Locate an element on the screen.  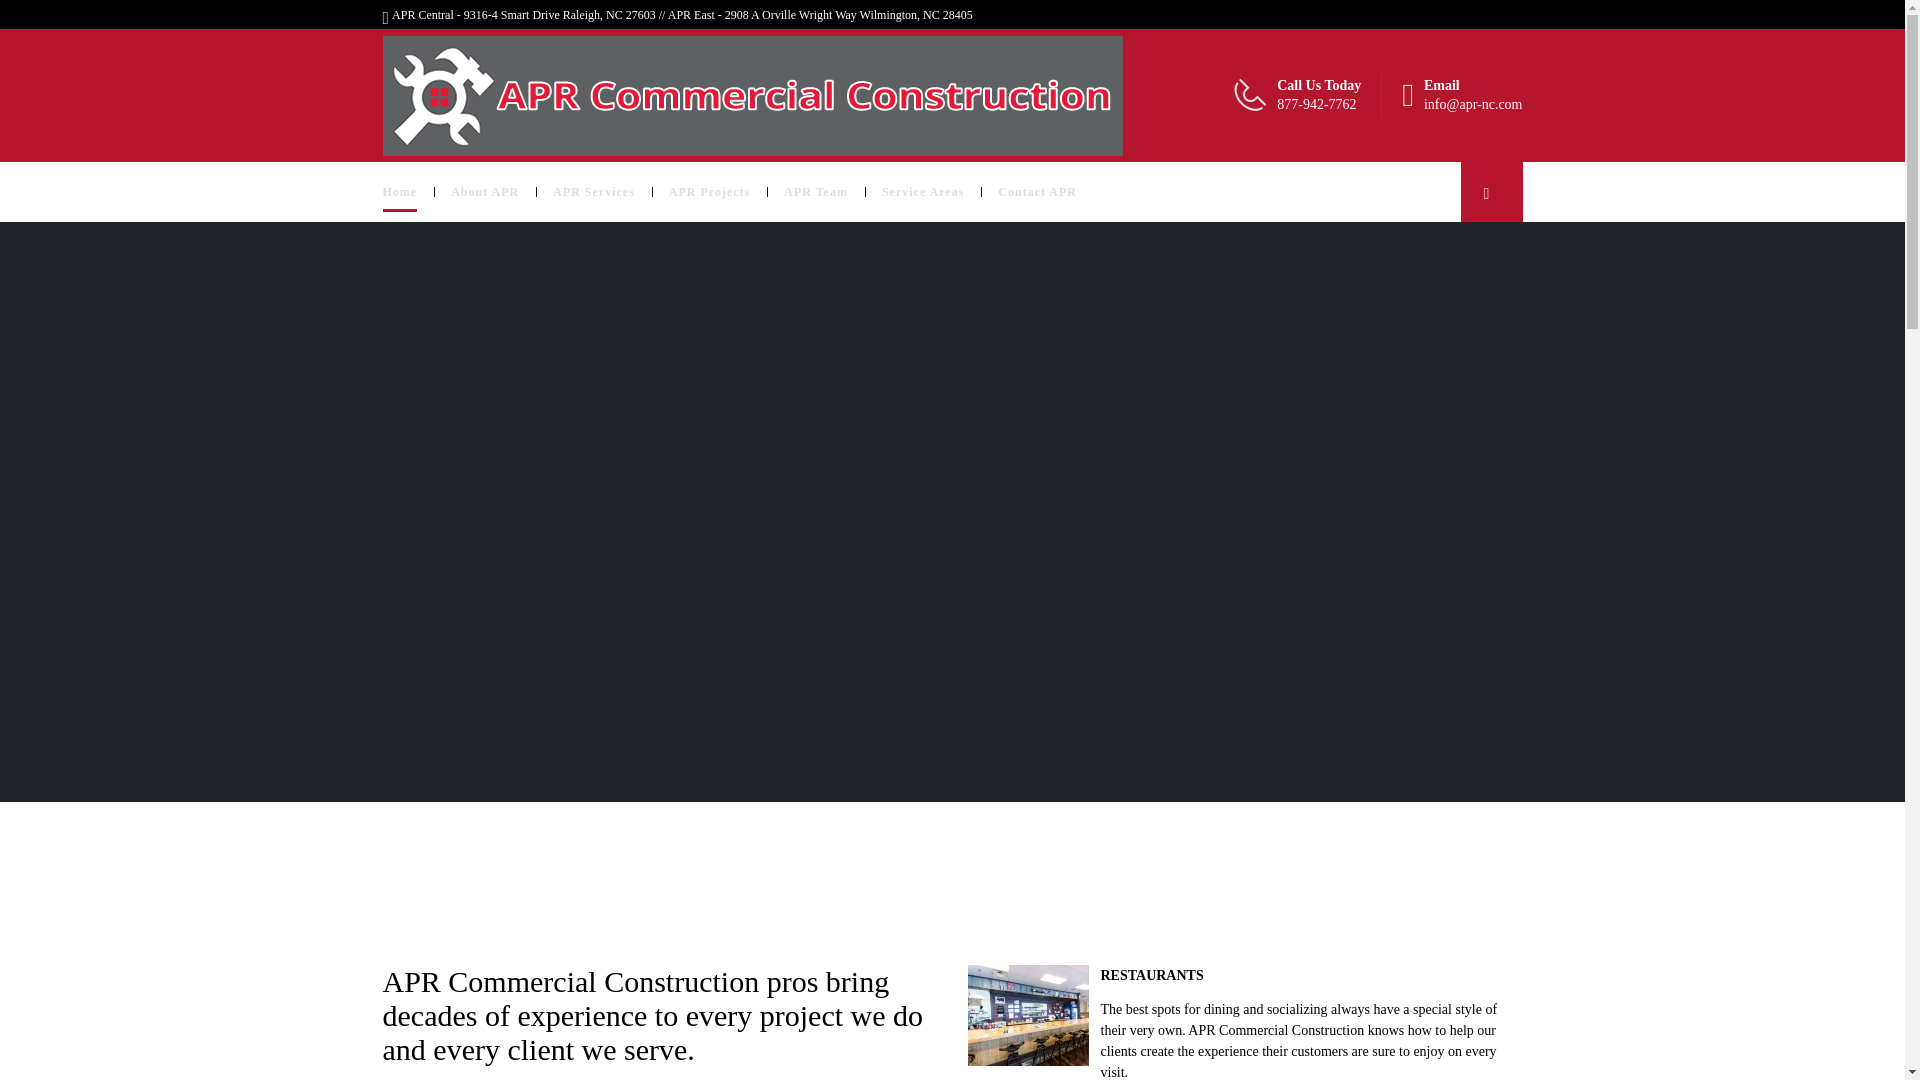
APR Services is located at coordinates (594, 192).